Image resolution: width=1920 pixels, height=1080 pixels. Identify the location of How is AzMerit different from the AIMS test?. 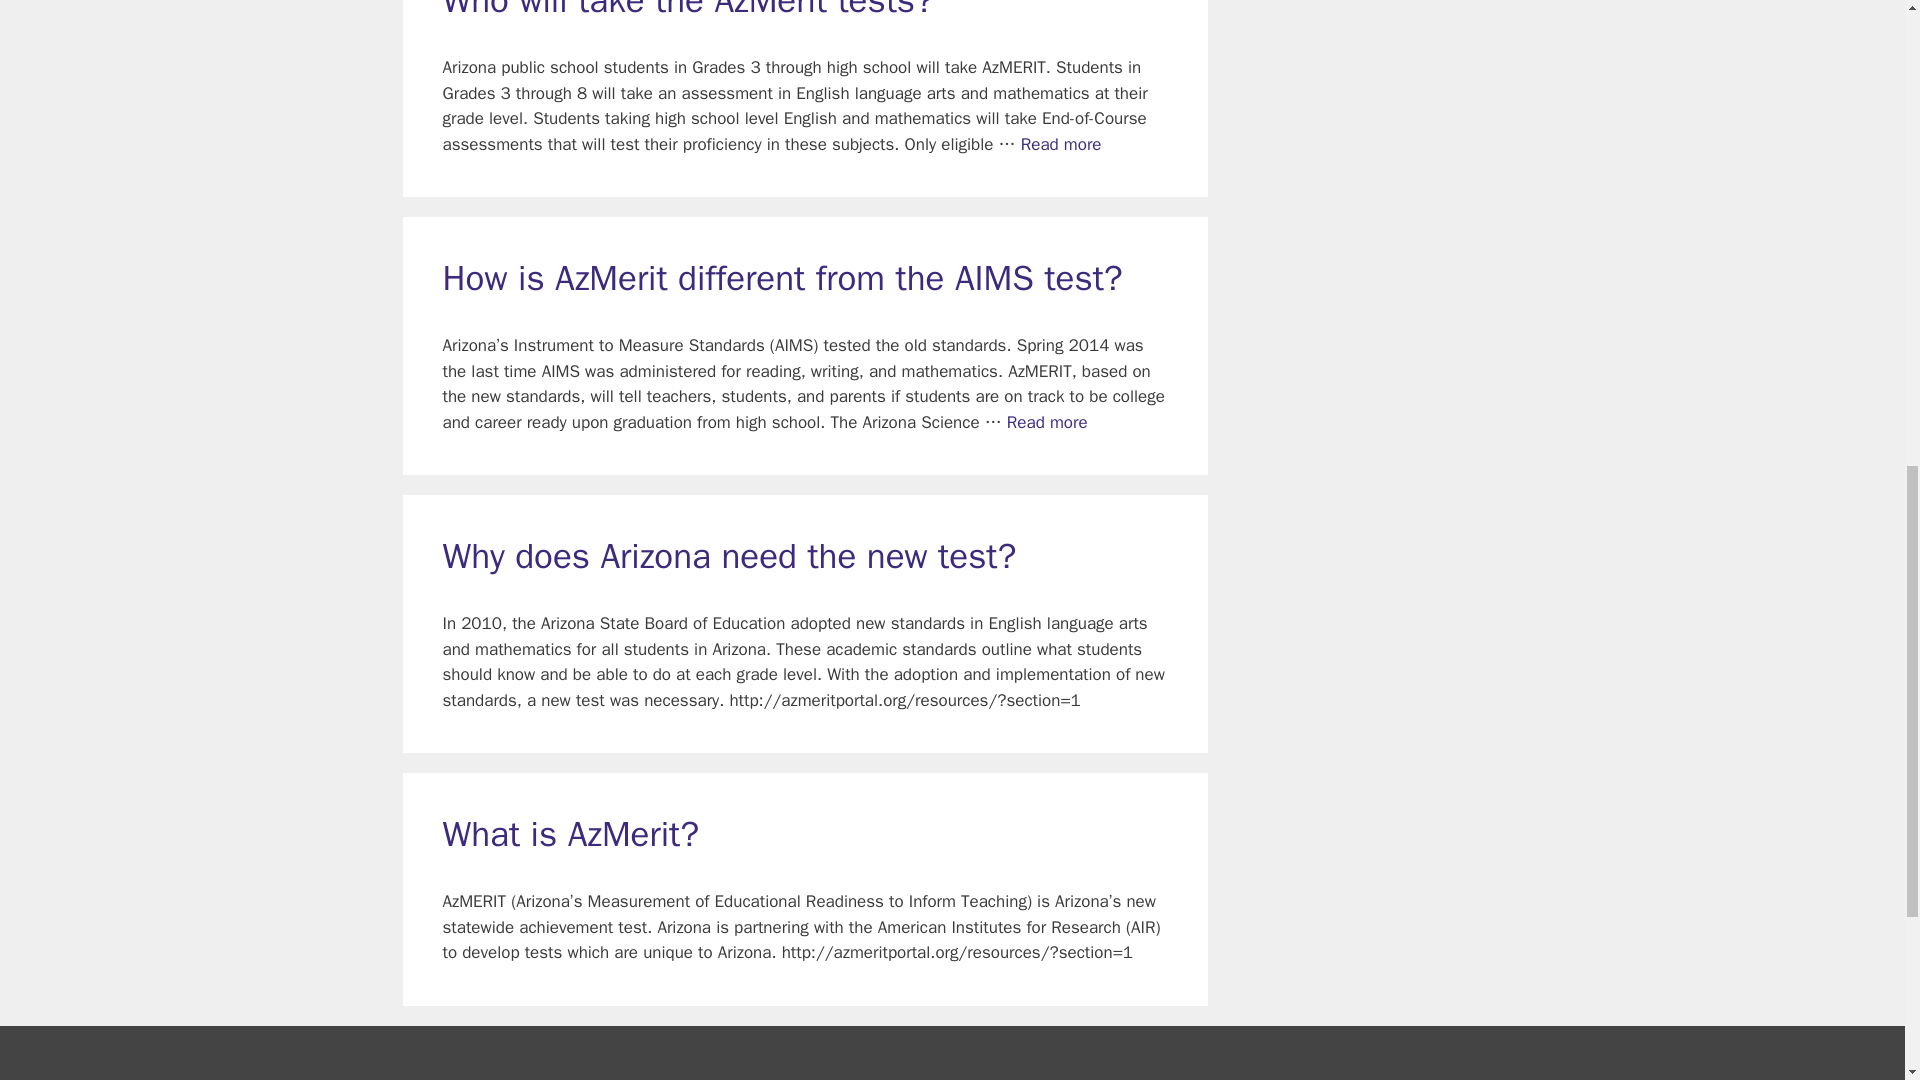
(1047, 422).